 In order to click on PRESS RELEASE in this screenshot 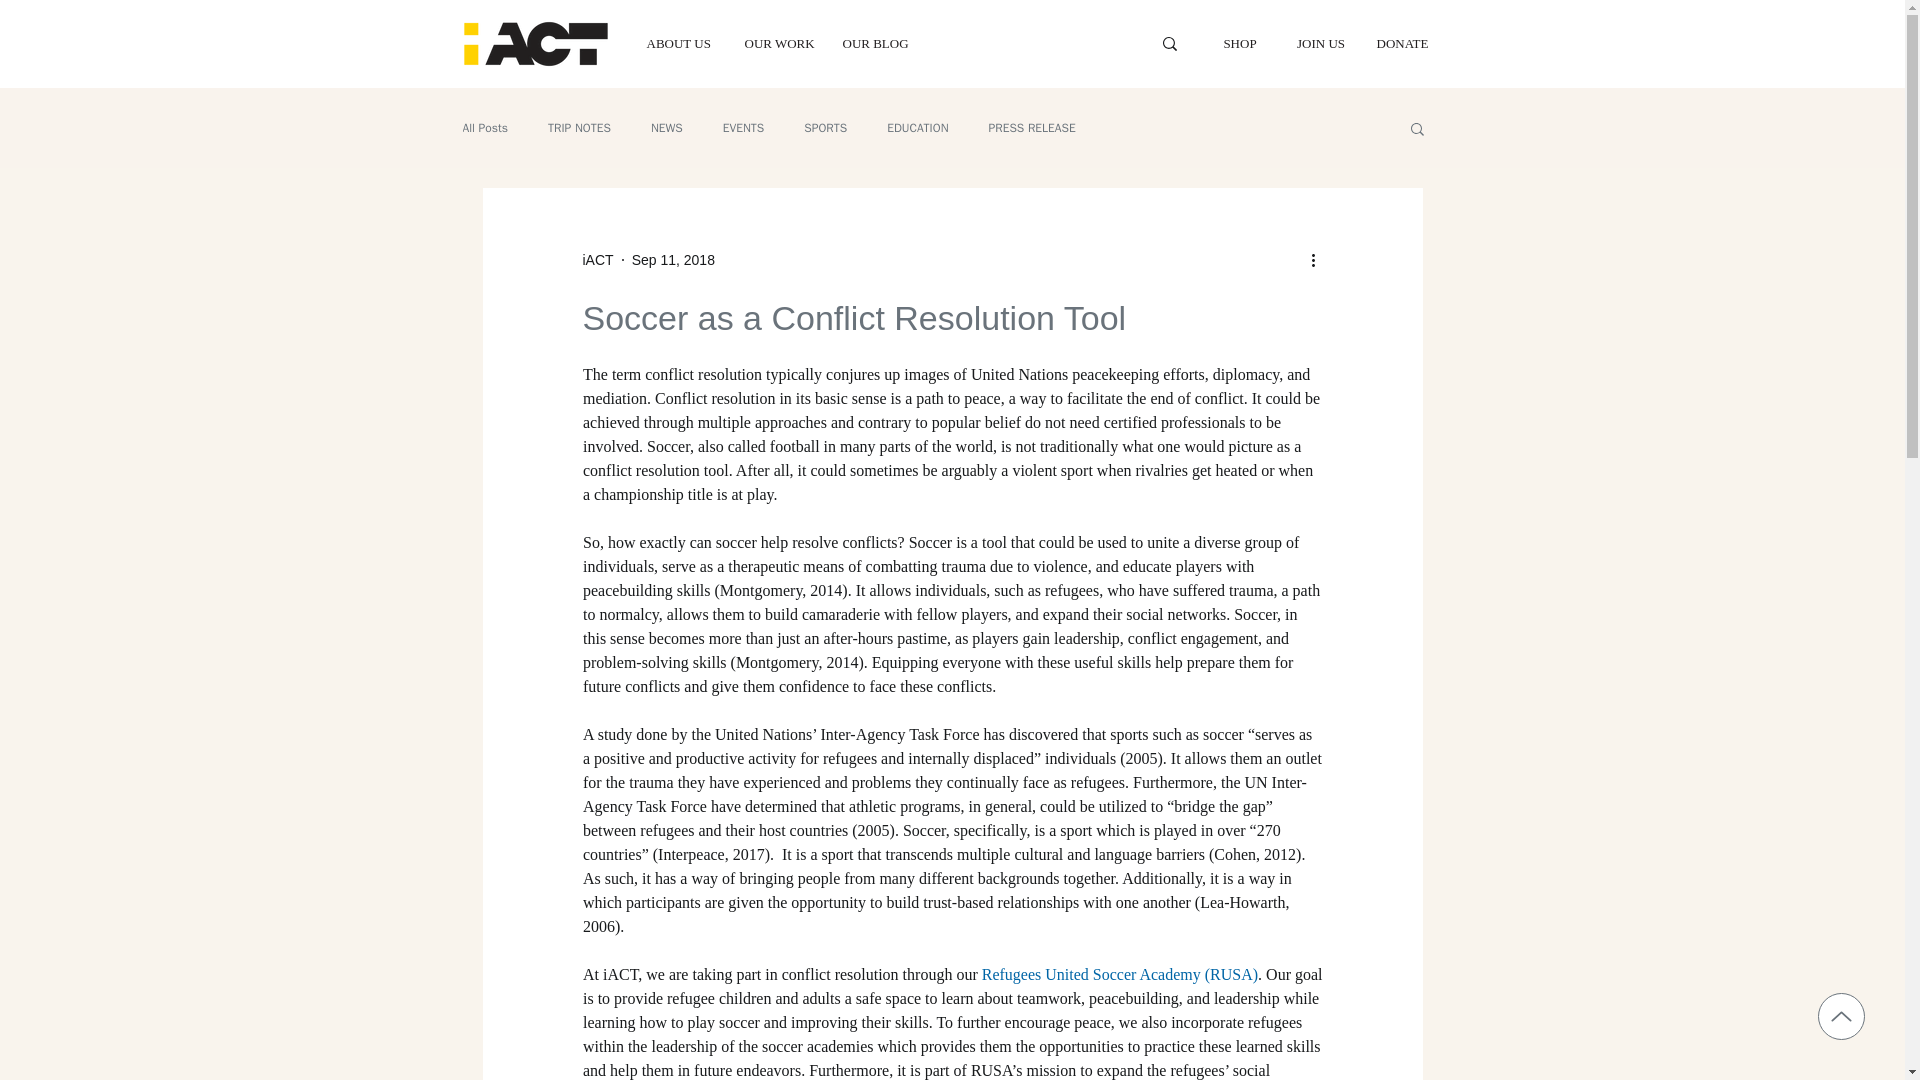, I will do `click(1032, 128)`.